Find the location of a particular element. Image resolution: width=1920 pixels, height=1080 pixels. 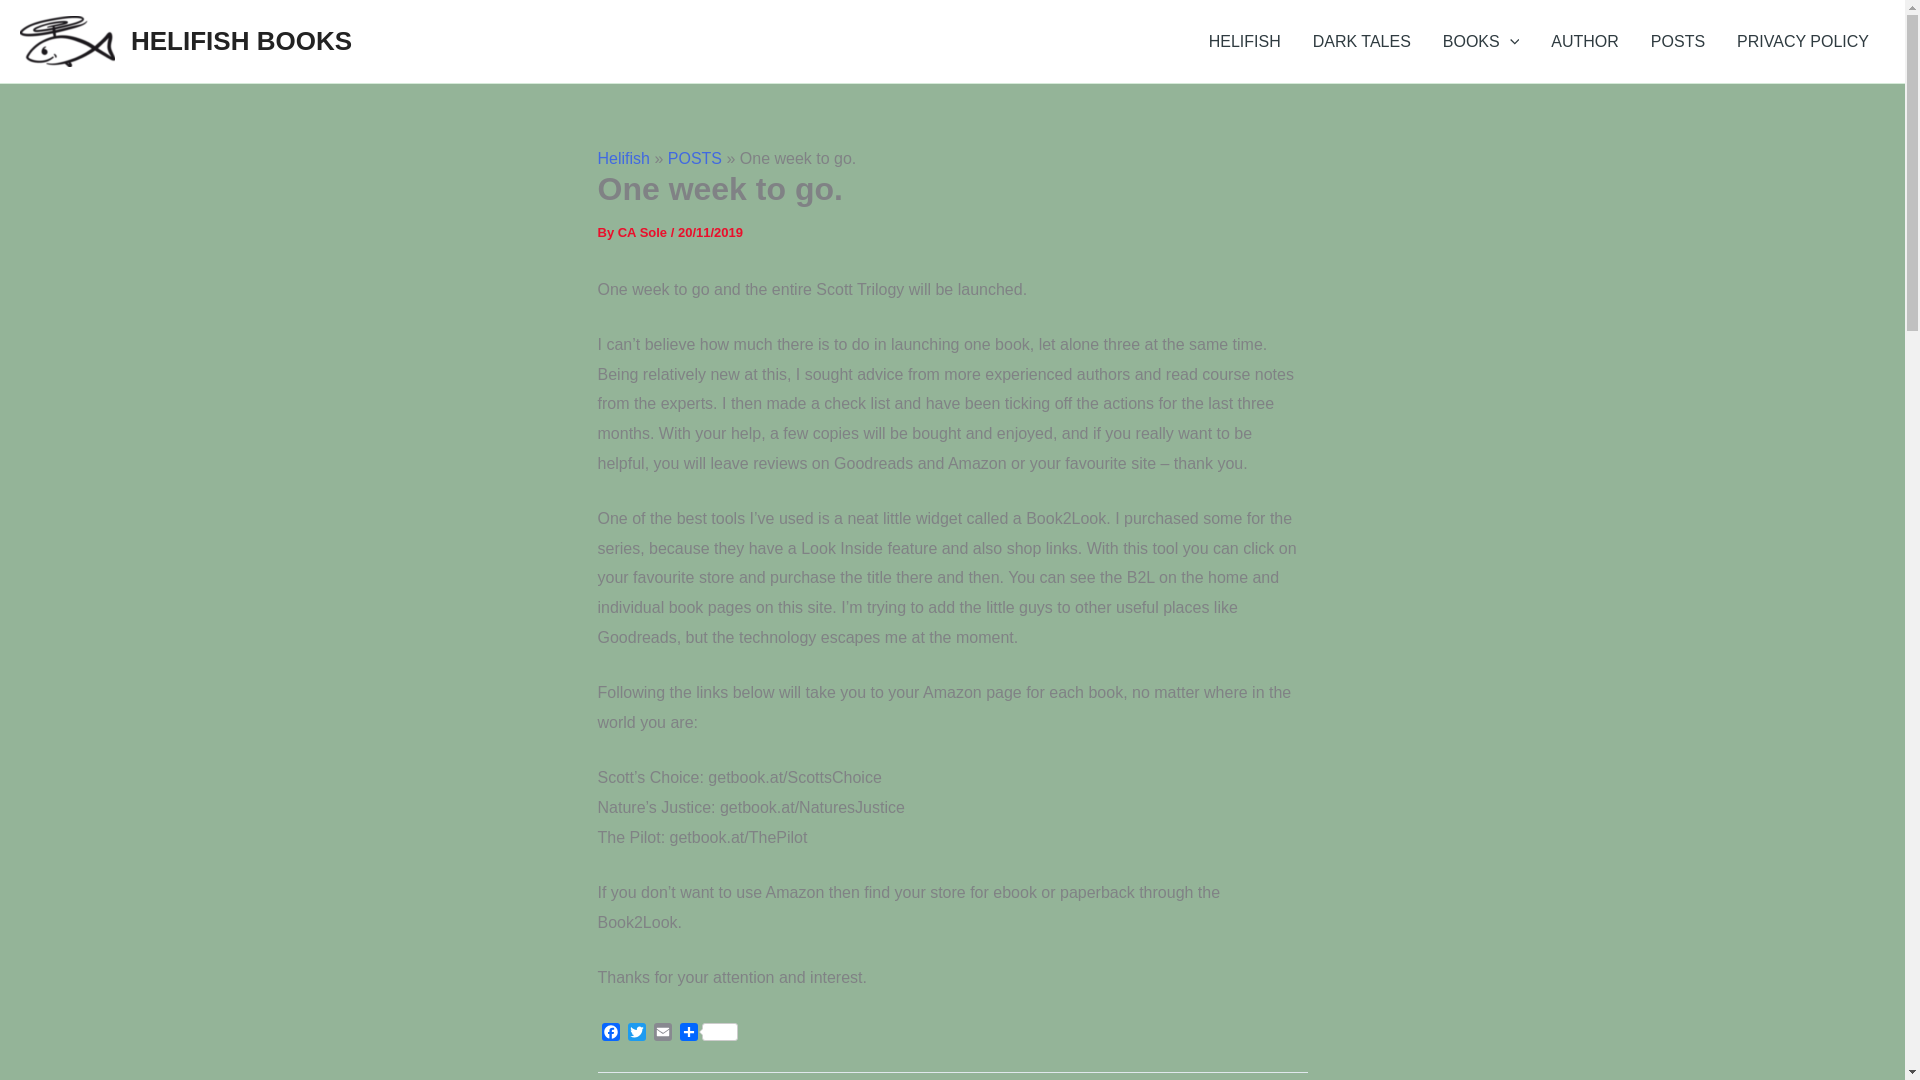

AUTHOR is located at coordinates (1584, 42).